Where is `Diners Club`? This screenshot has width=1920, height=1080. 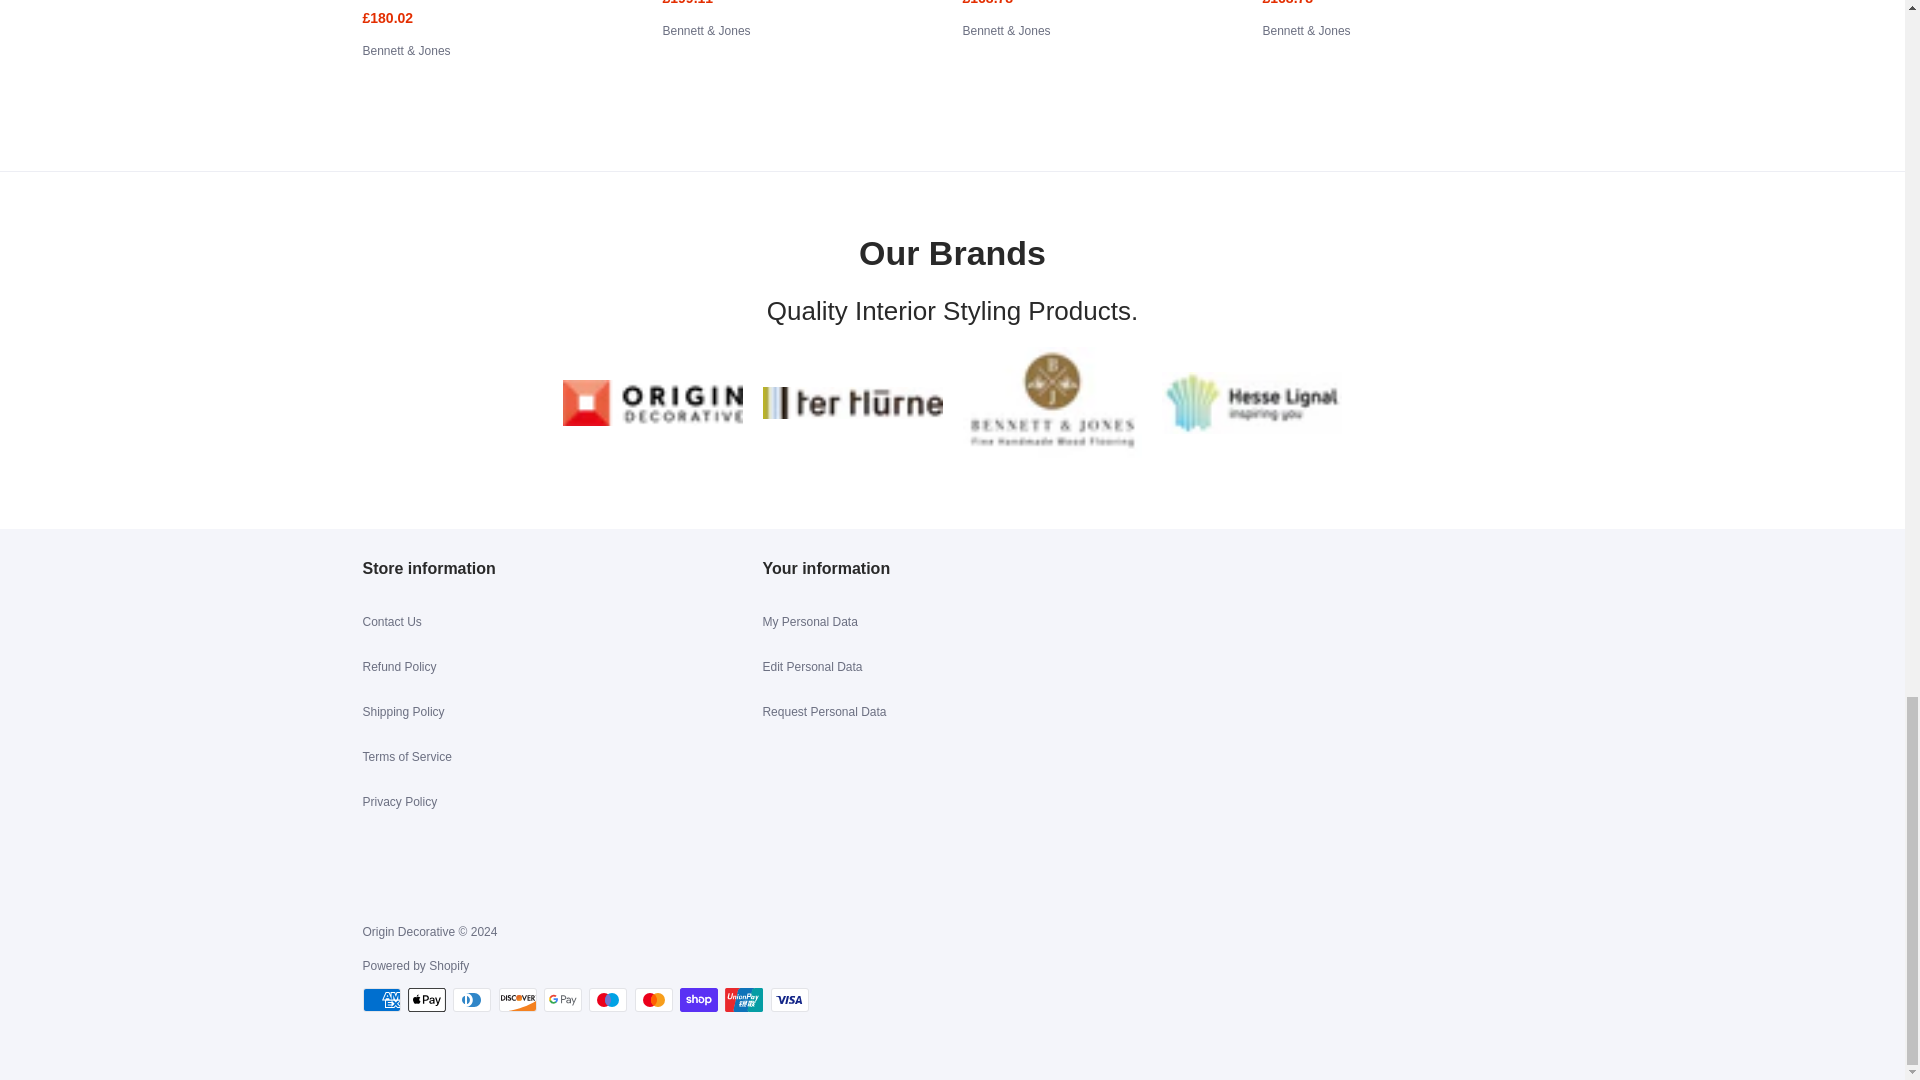
Diners Club is located at coordinates (472, 1000).